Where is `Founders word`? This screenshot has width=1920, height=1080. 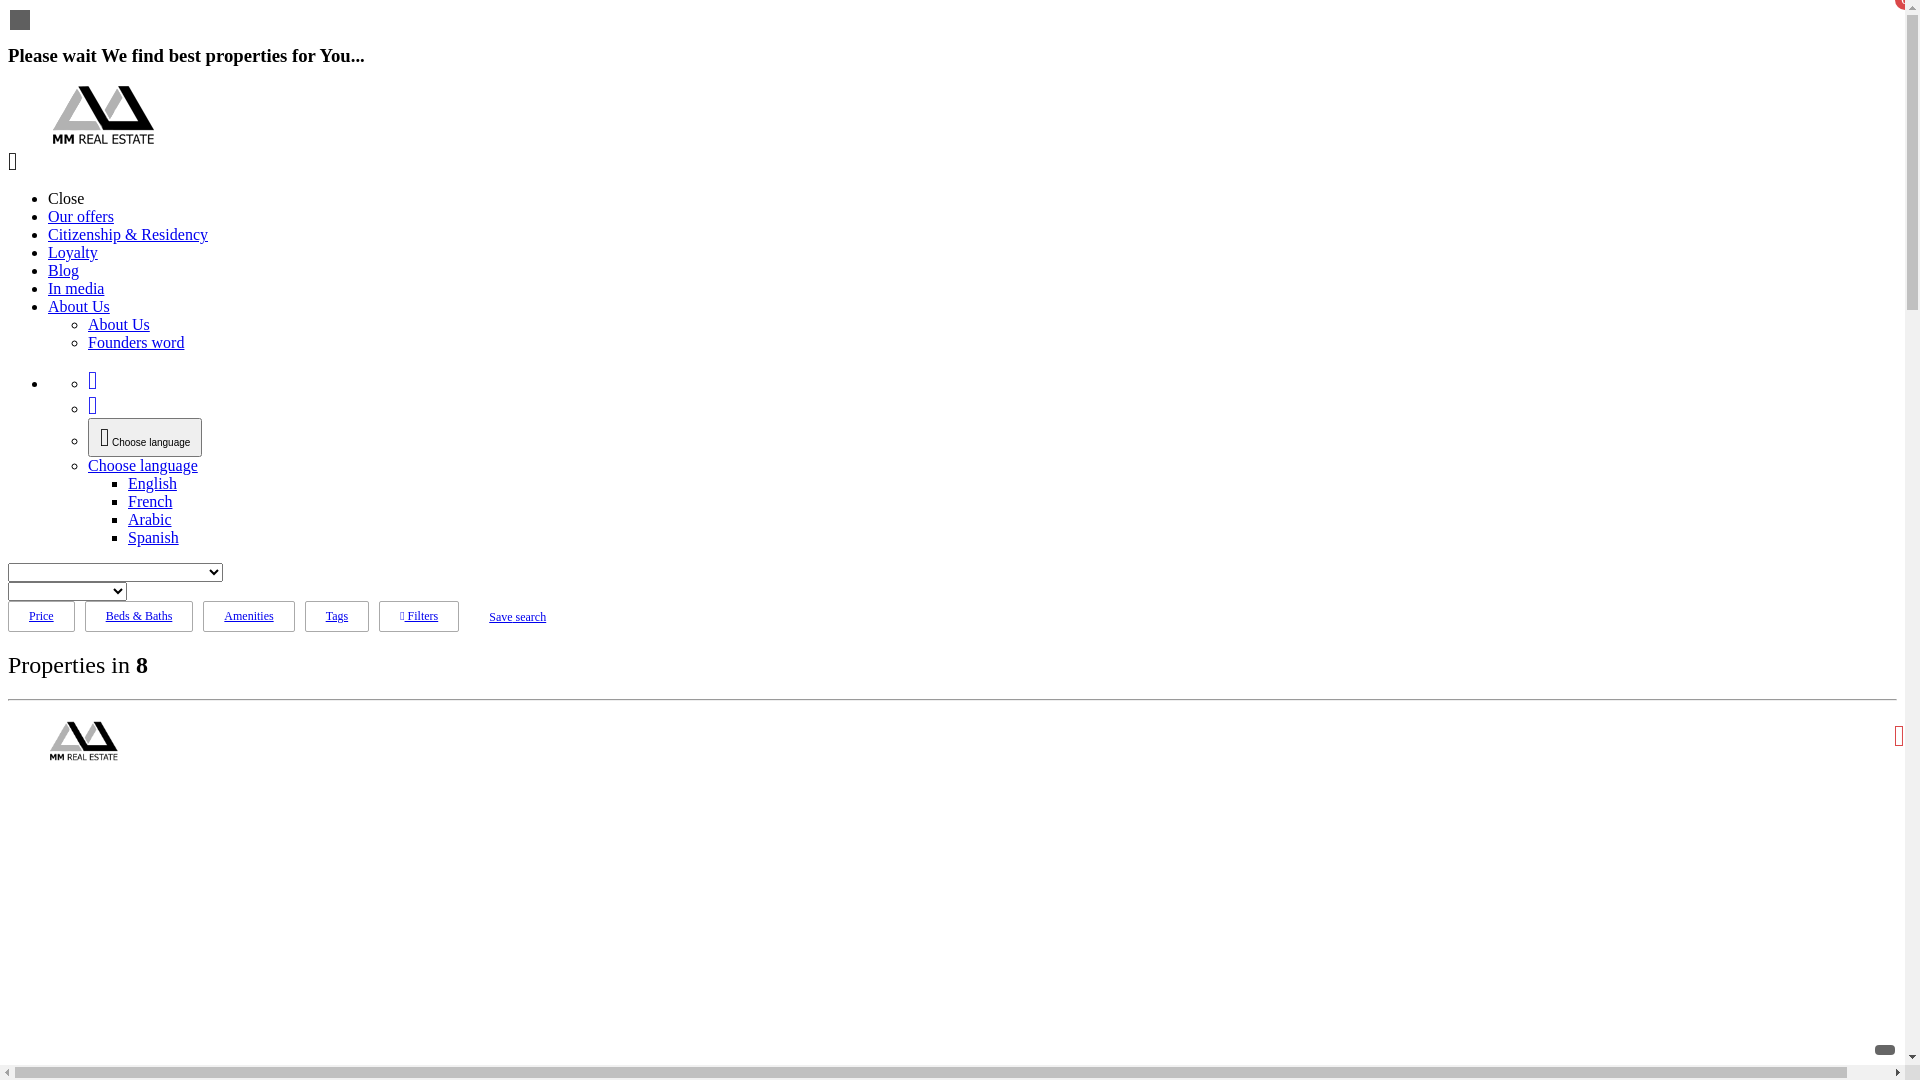
Founders word is located at coordinates (136, 342).